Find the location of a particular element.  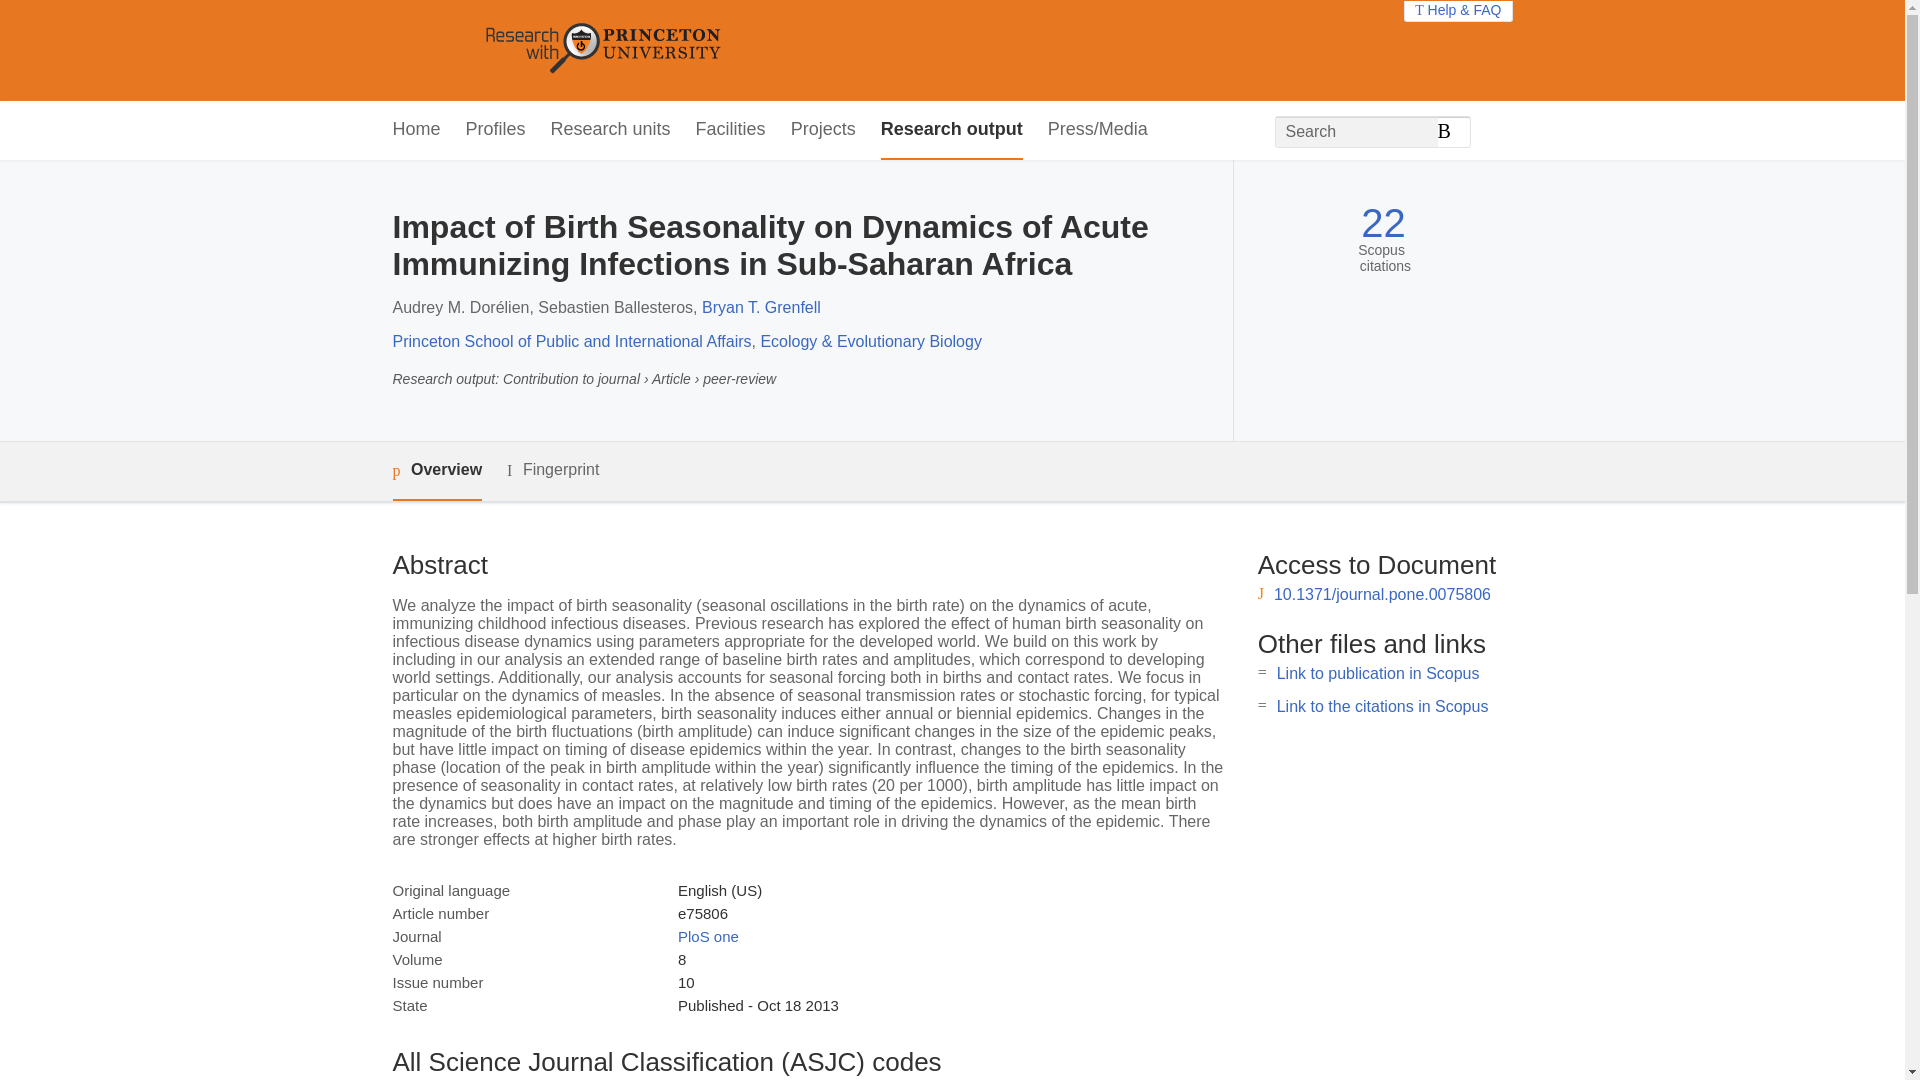

Fingerprint is located at coordinates (552, 470).